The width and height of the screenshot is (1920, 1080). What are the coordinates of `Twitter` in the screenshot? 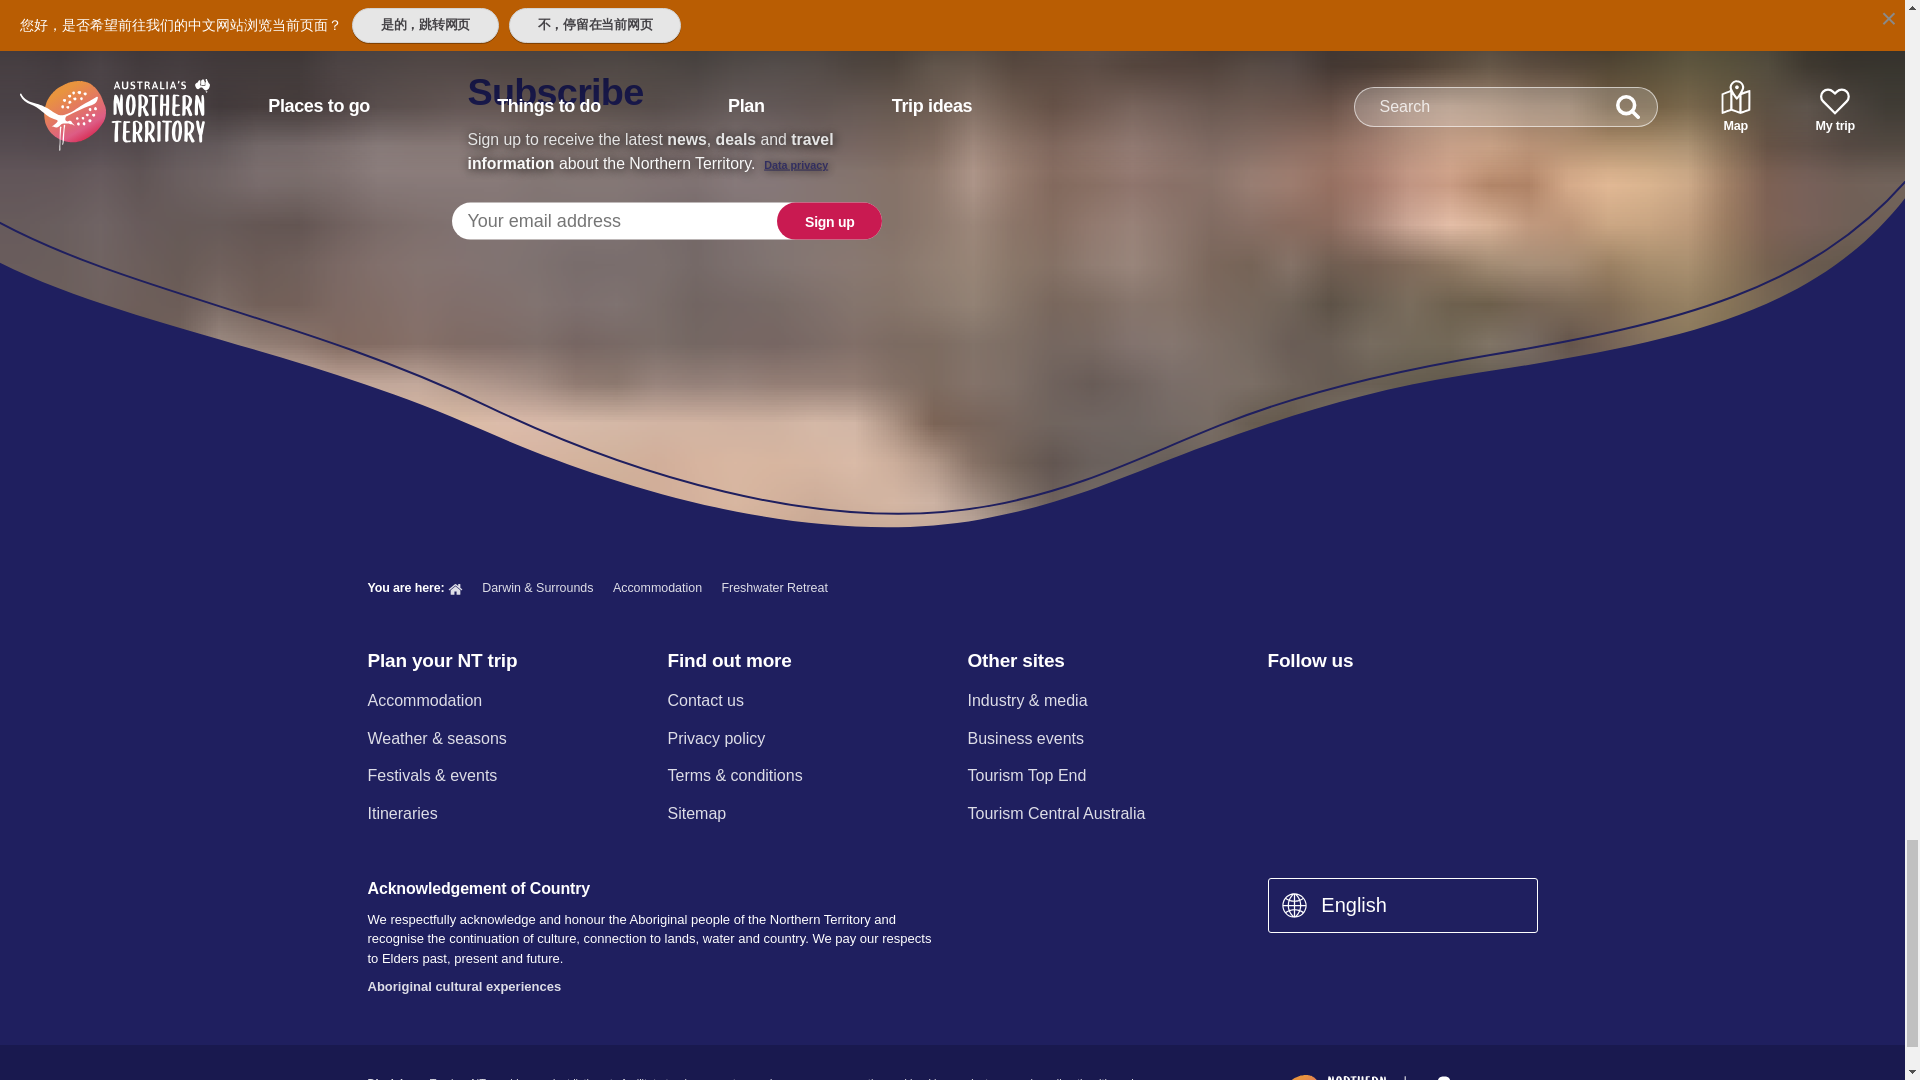 It's located at (1385, 702).